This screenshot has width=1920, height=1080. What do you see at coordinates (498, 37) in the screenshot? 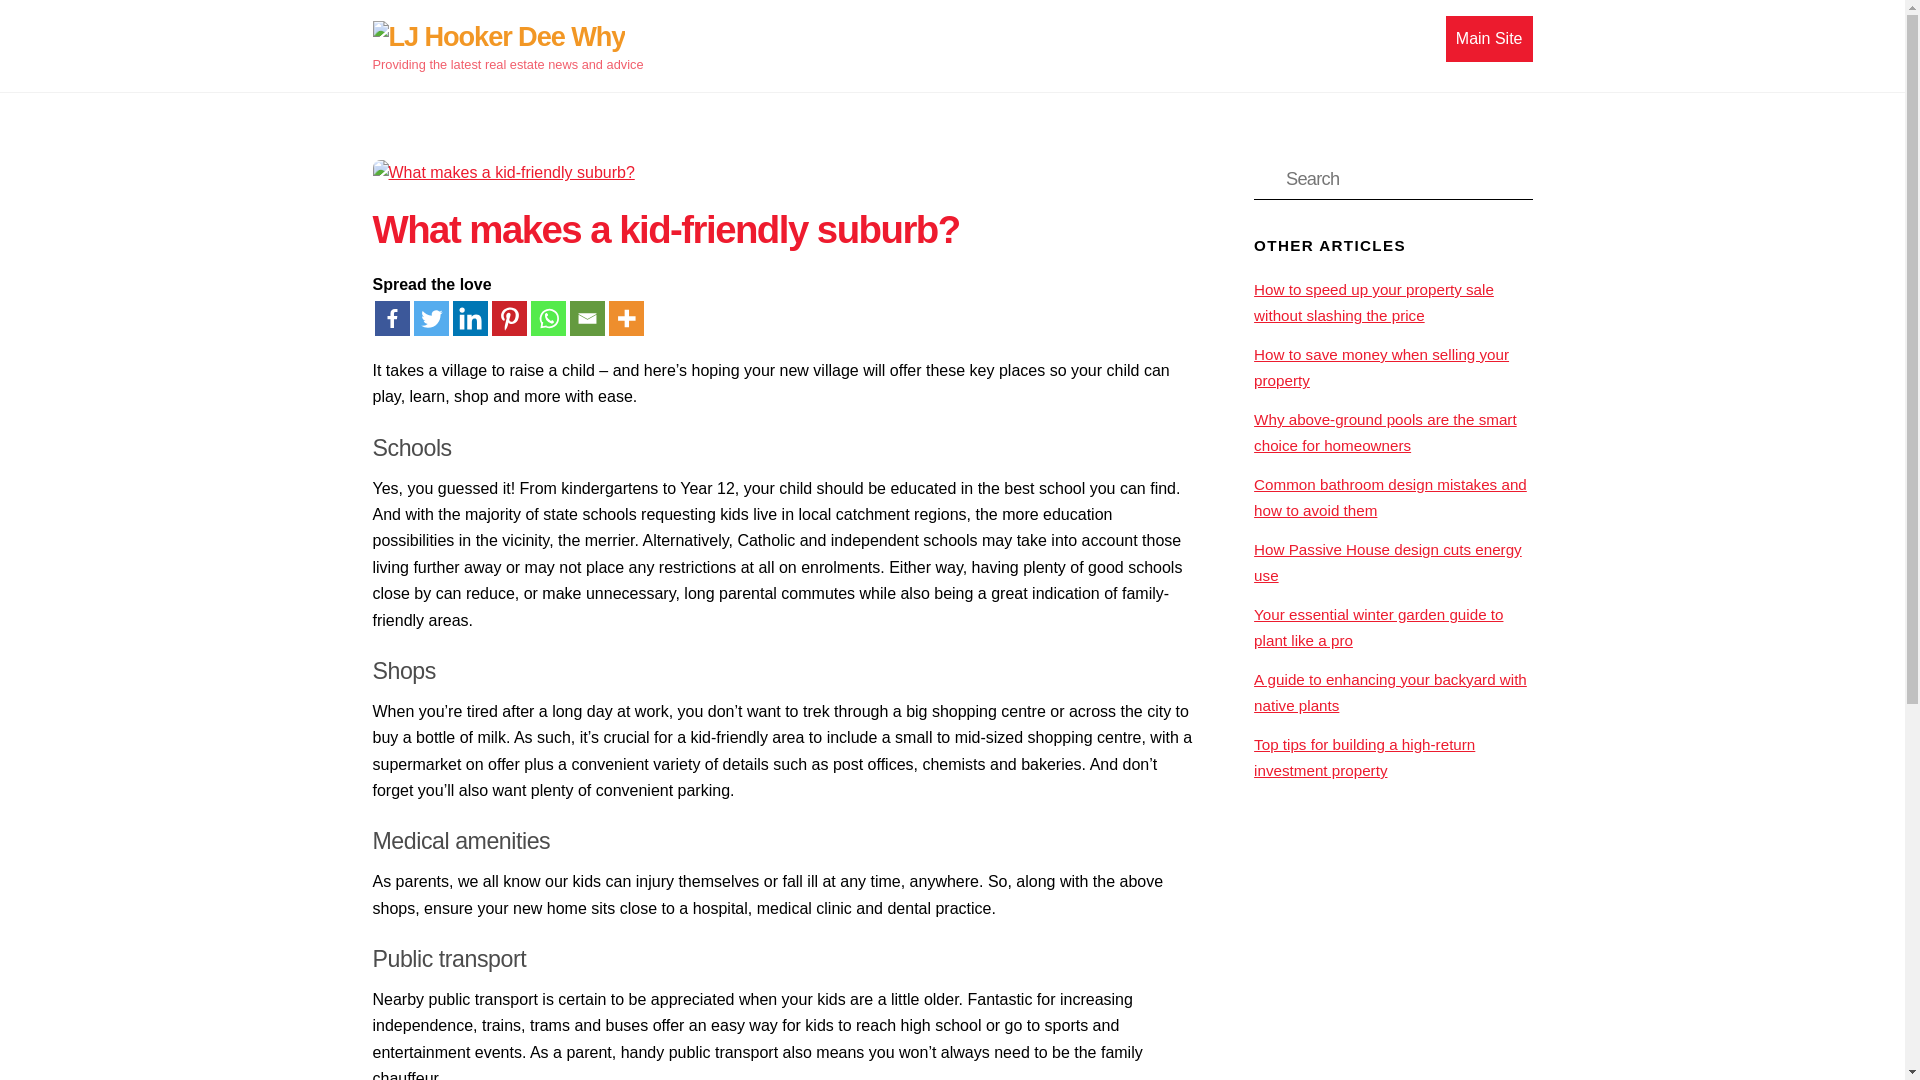
I see `LJ Hooker Dee Why` at bounding box center [498, 37].